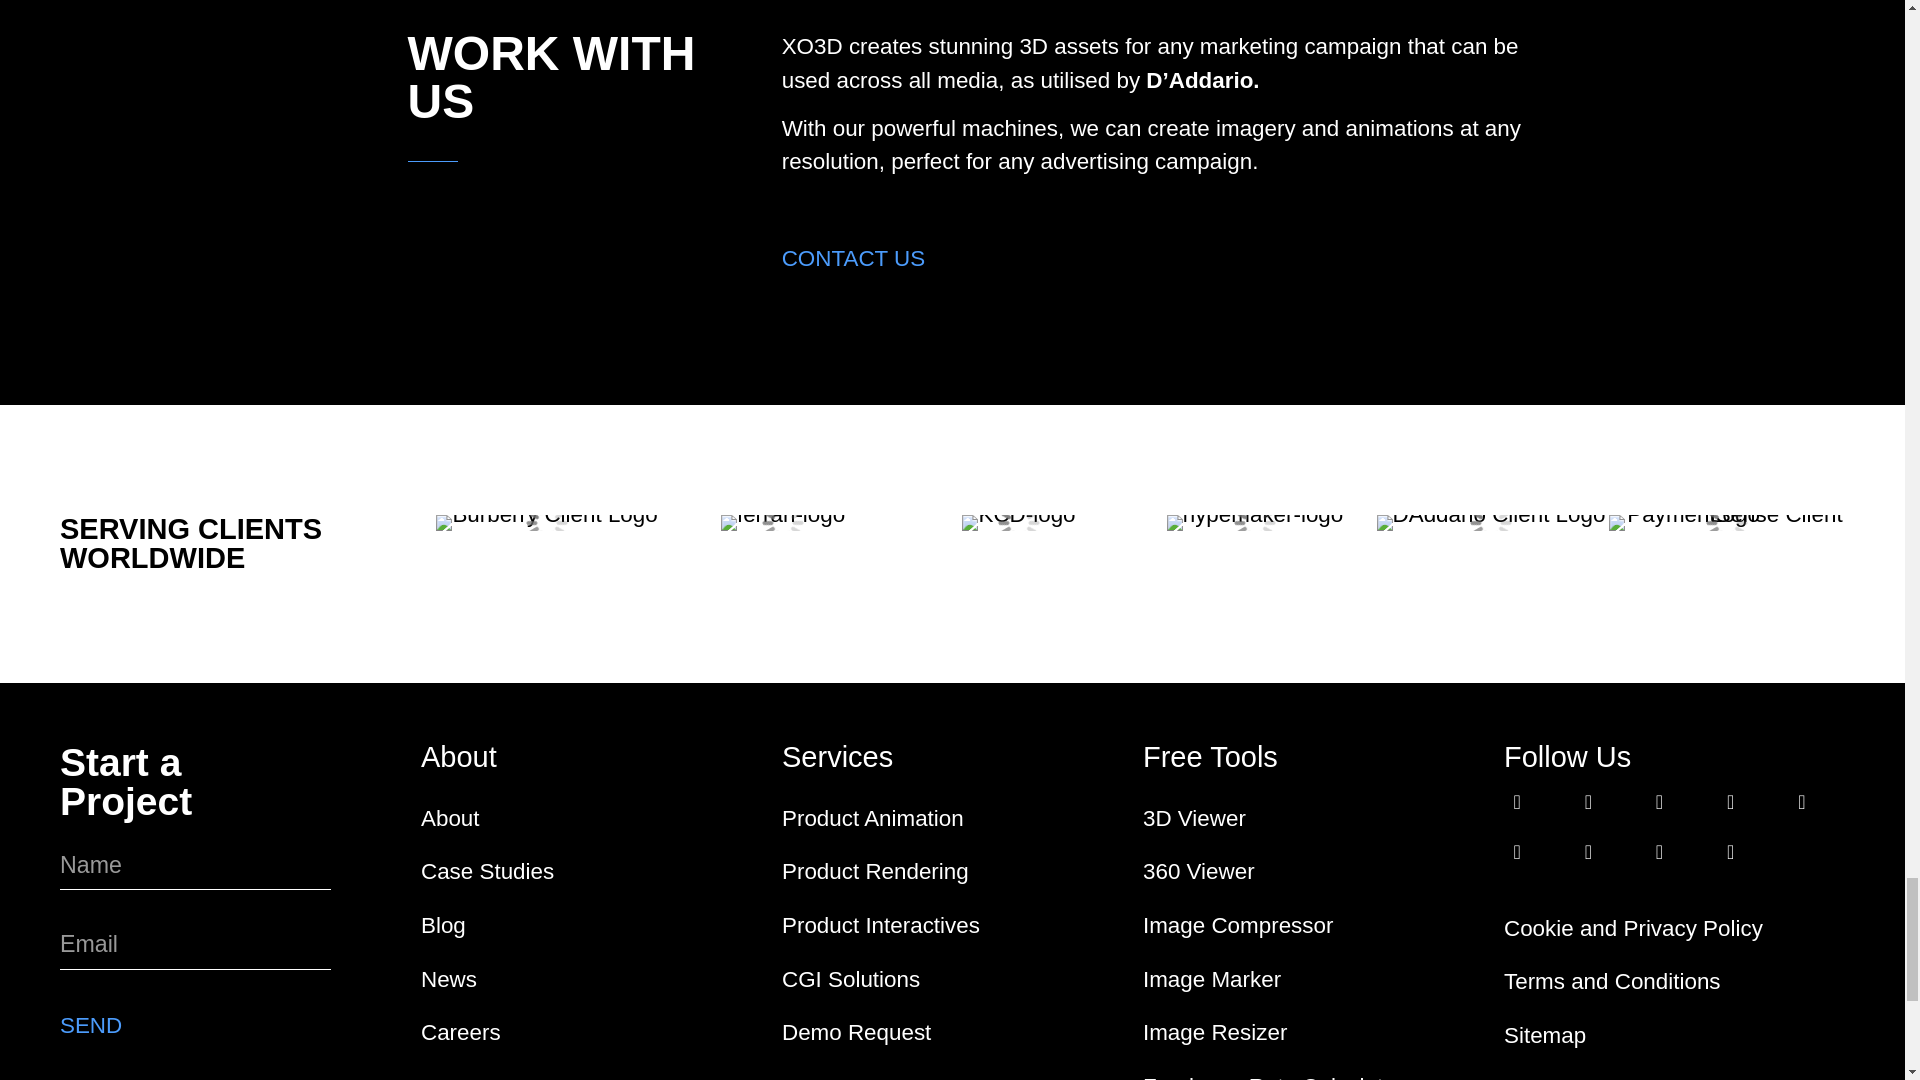 This screenshot has height=1080, width=1920. What do you see at coordinates (90, 1025) in the screenshot?
I see `SEND` at bounding box center [90, 1025].